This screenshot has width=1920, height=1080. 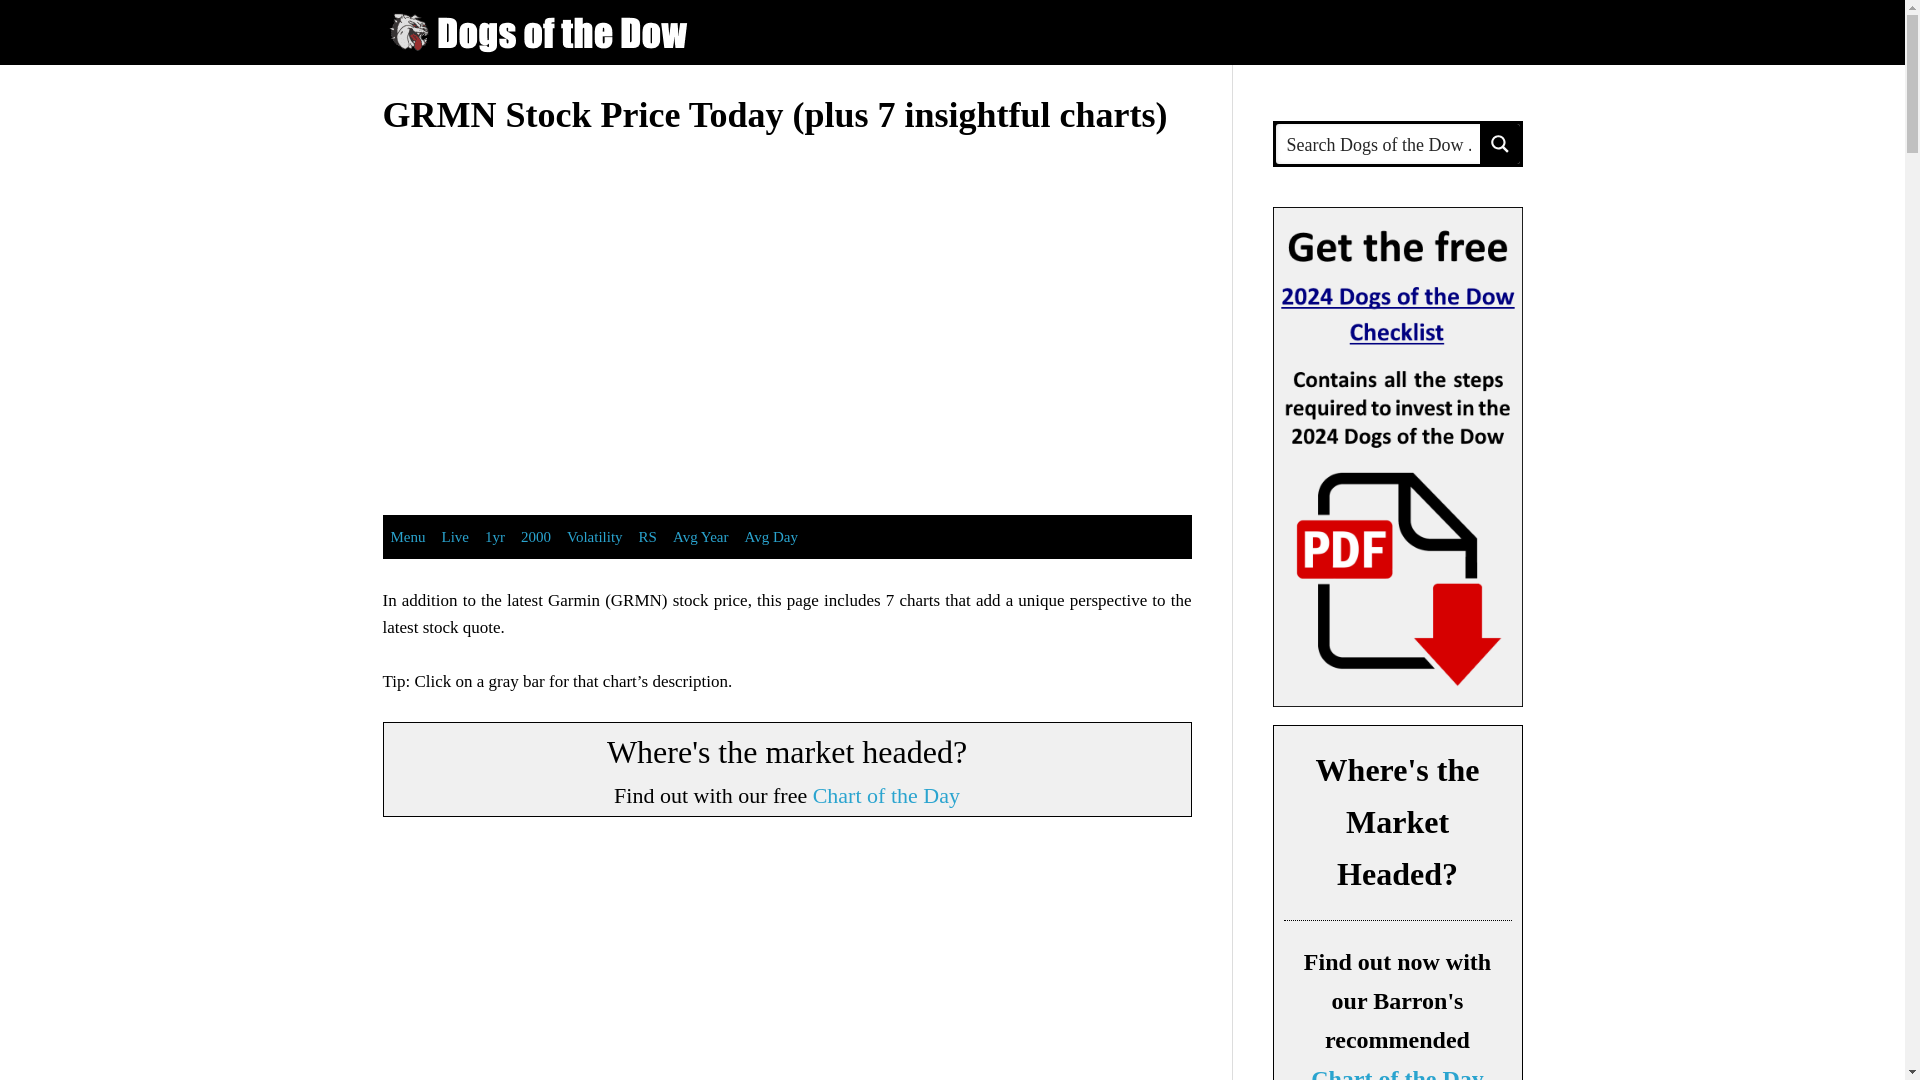 What do you see at coordinates (550, 308) in the screenshot?
I see `Advertisement` at bounding box center [550, 308].